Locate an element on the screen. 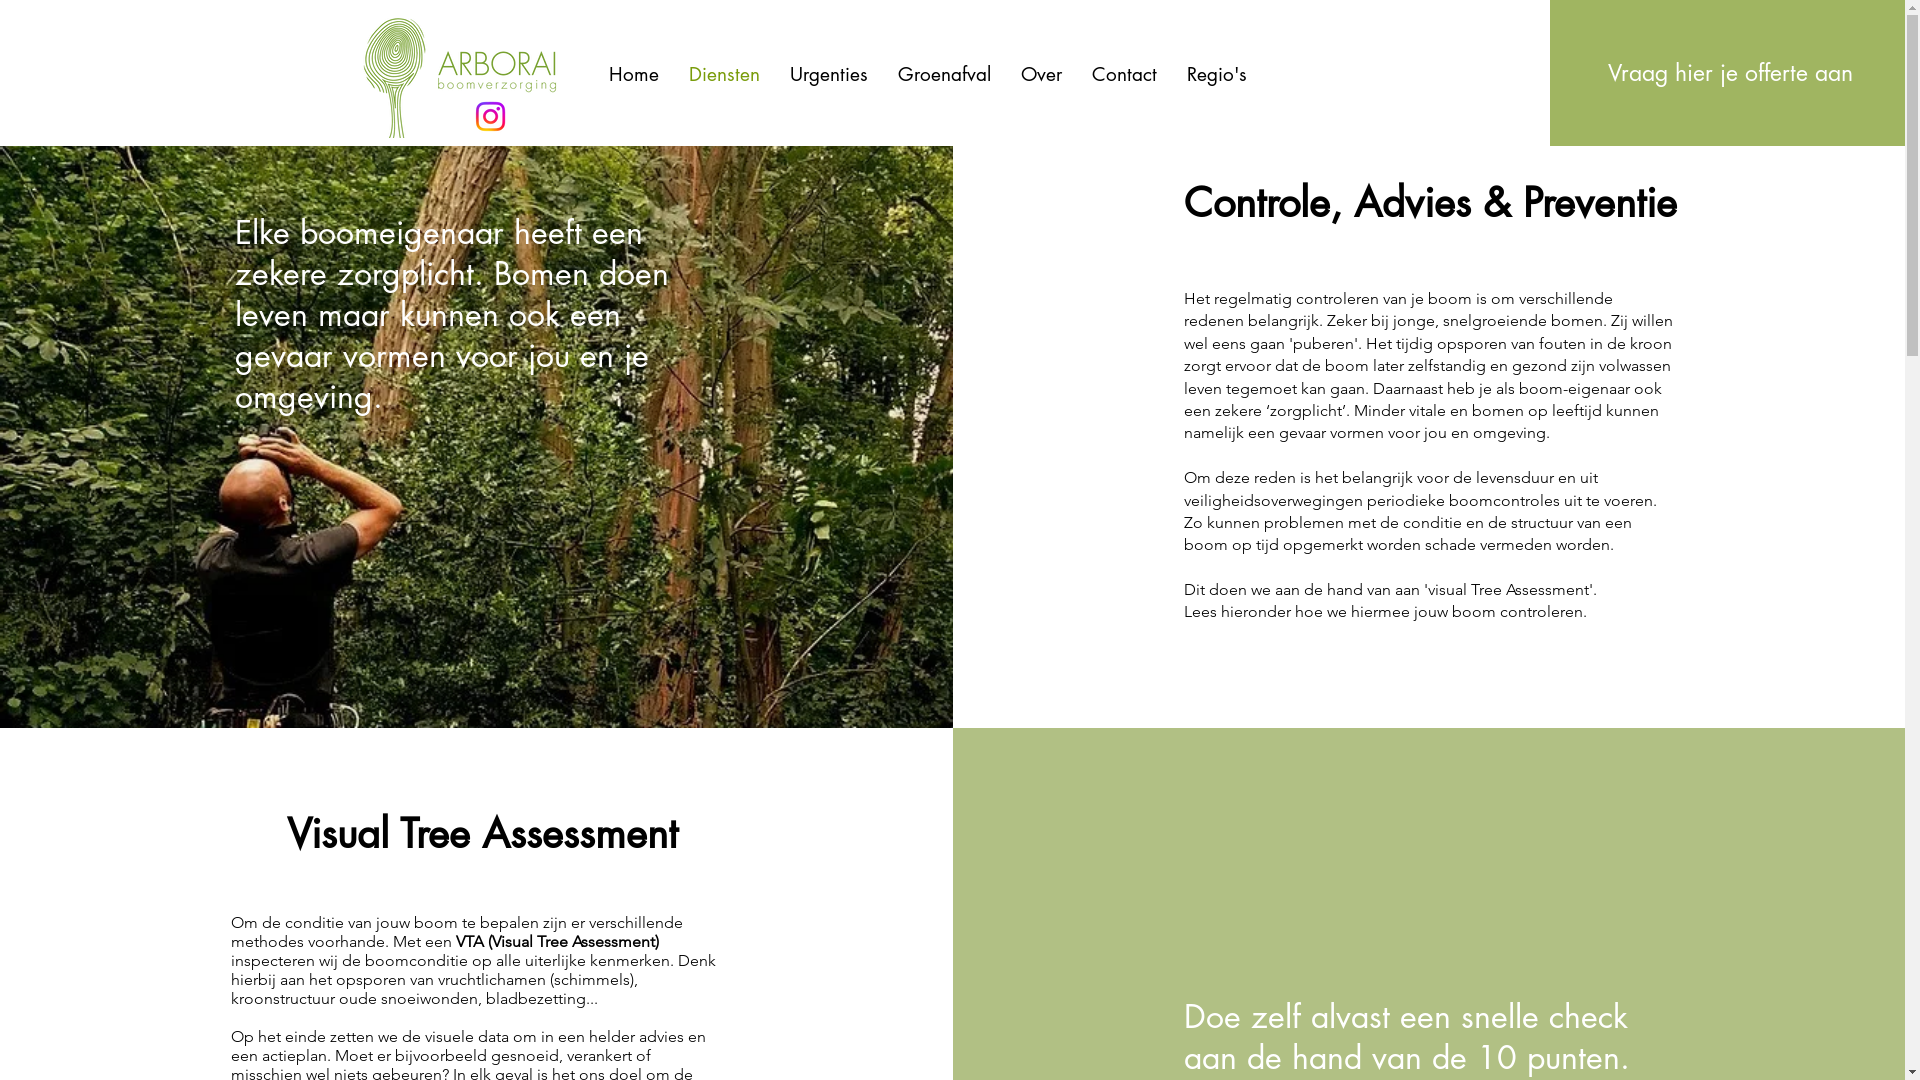 Image resolution: width=1920 pixels, height=1080 pixels. Vraag hier je offerte aan is located at coordinates (1730, 73).